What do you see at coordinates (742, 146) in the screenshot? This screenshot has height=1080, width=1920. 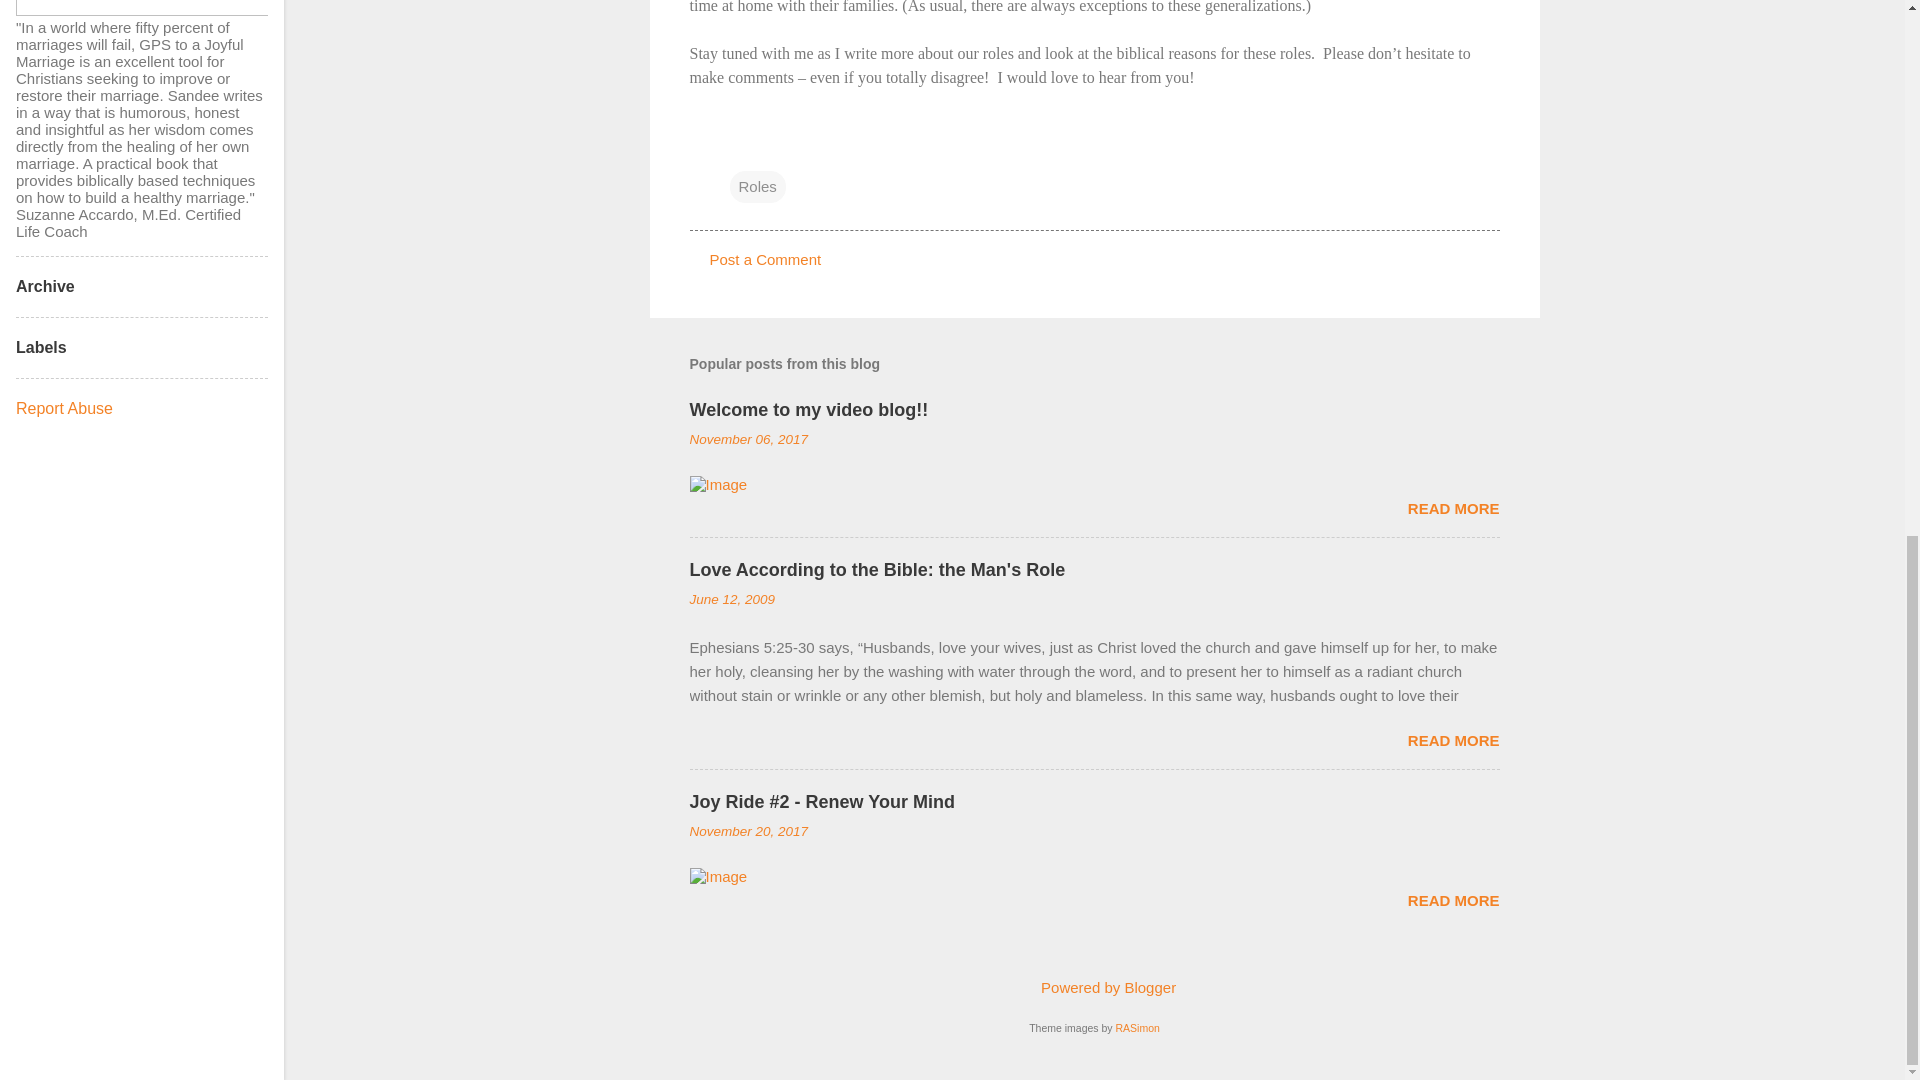 I see `Email Post` at bounding box center [742, 146].